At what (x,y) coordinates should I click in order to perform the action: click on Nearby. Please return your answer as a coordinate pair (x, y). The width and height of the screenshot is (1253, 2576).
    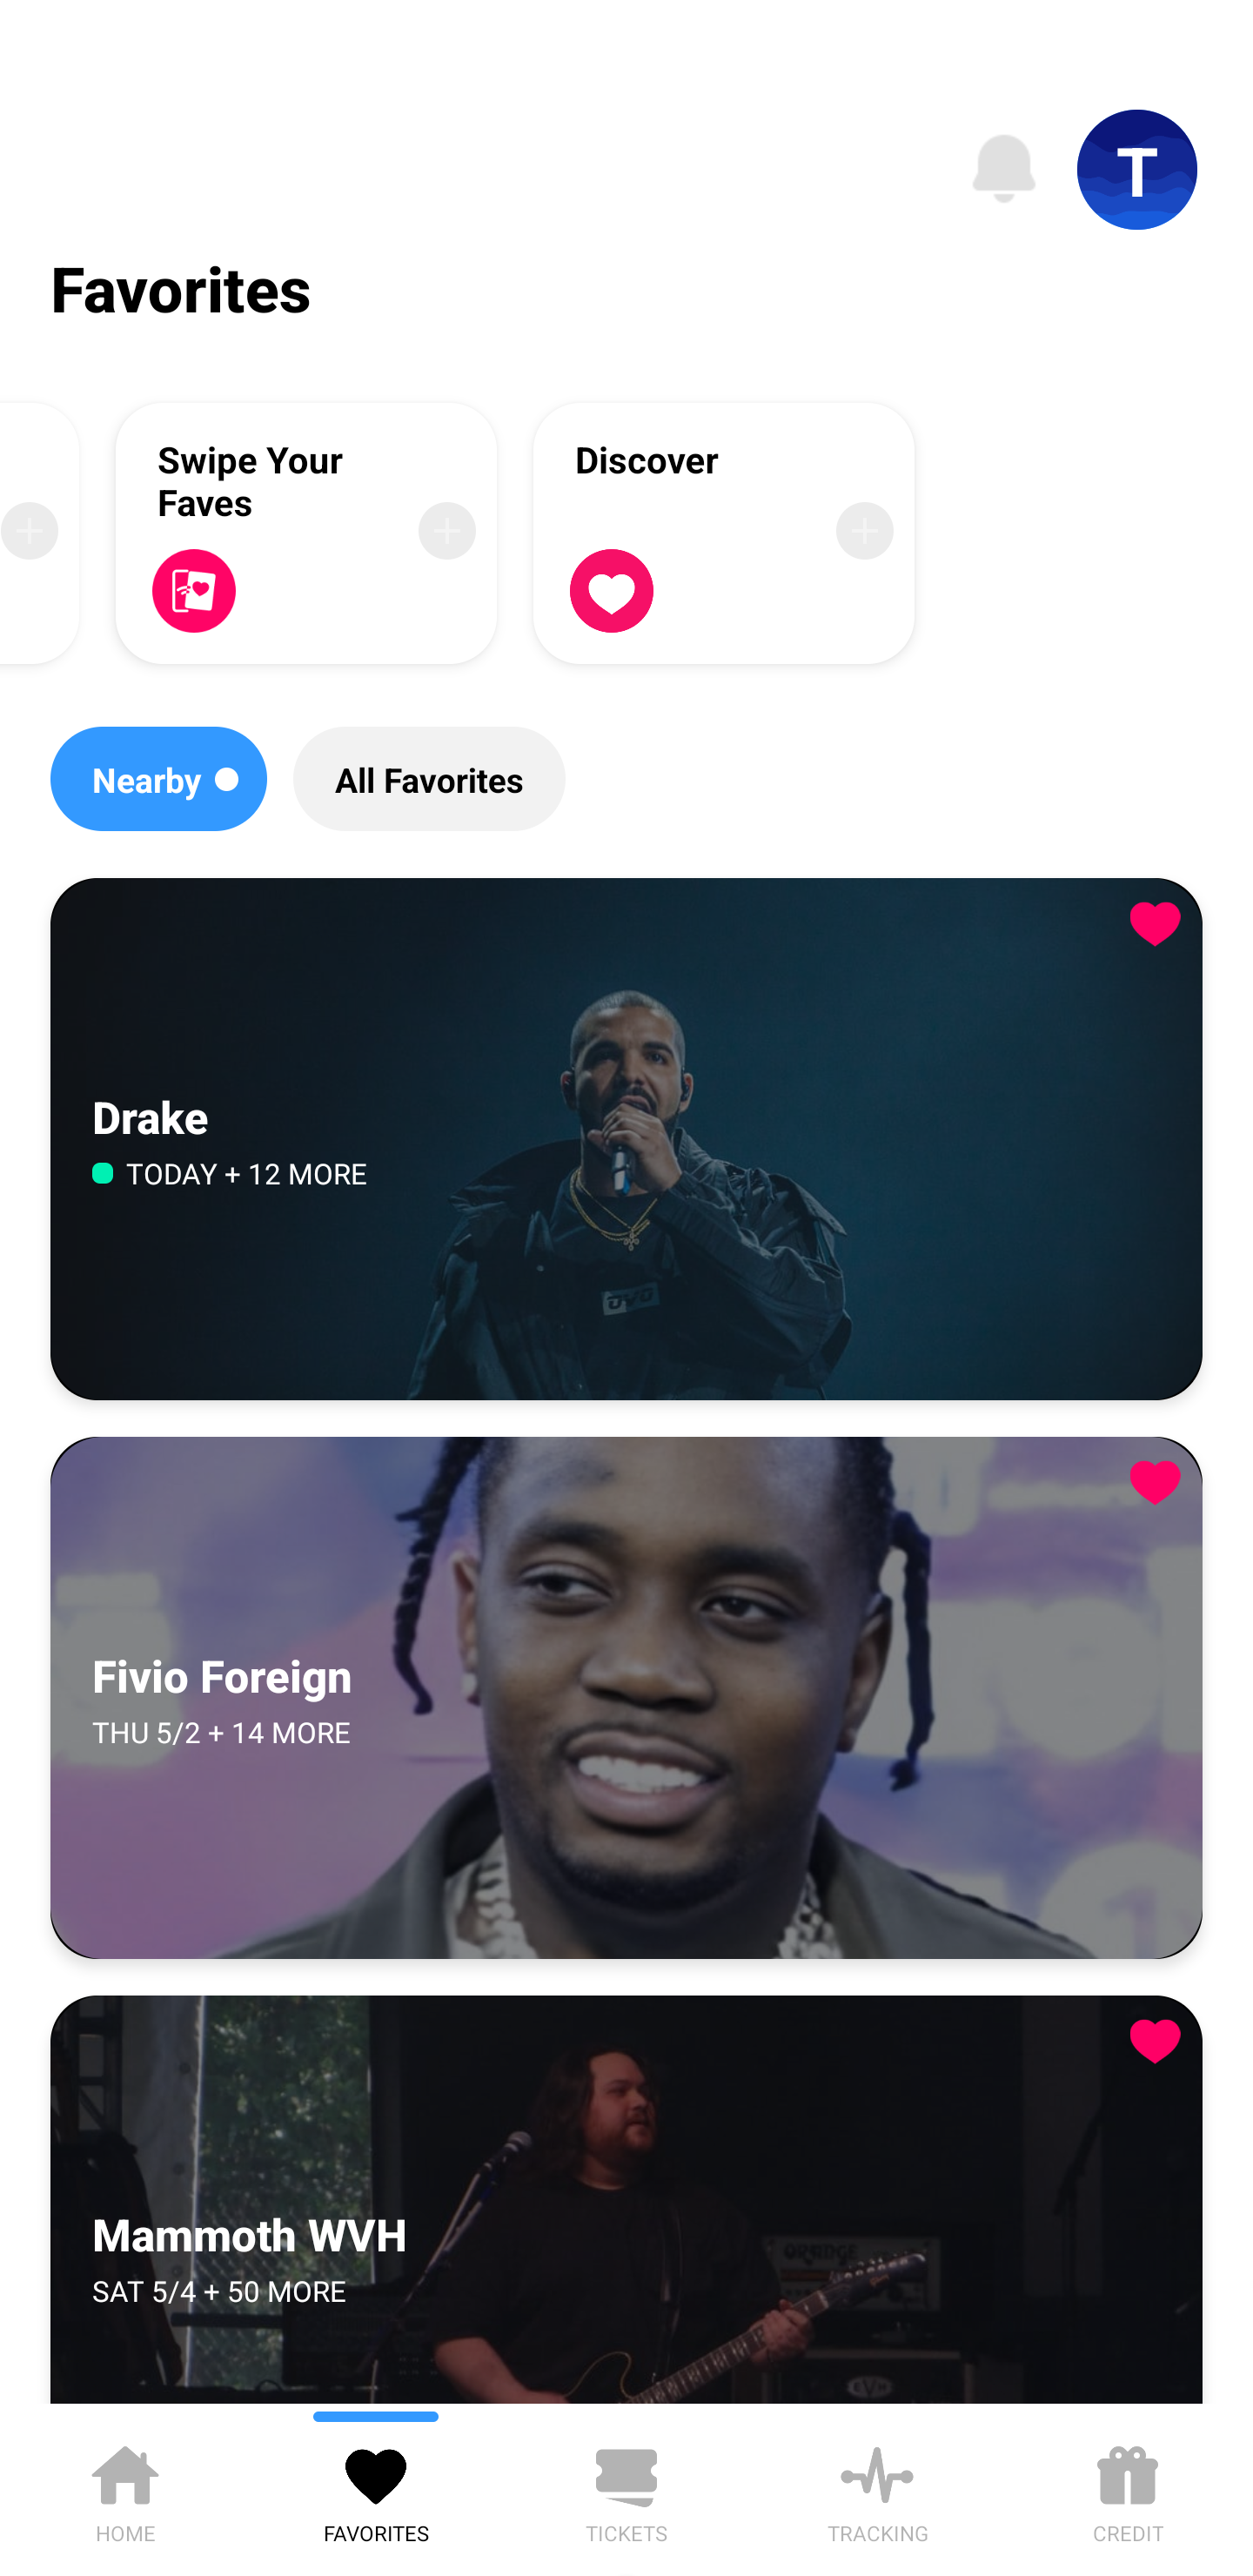
    Looking at the image, I should click on (158, 779).